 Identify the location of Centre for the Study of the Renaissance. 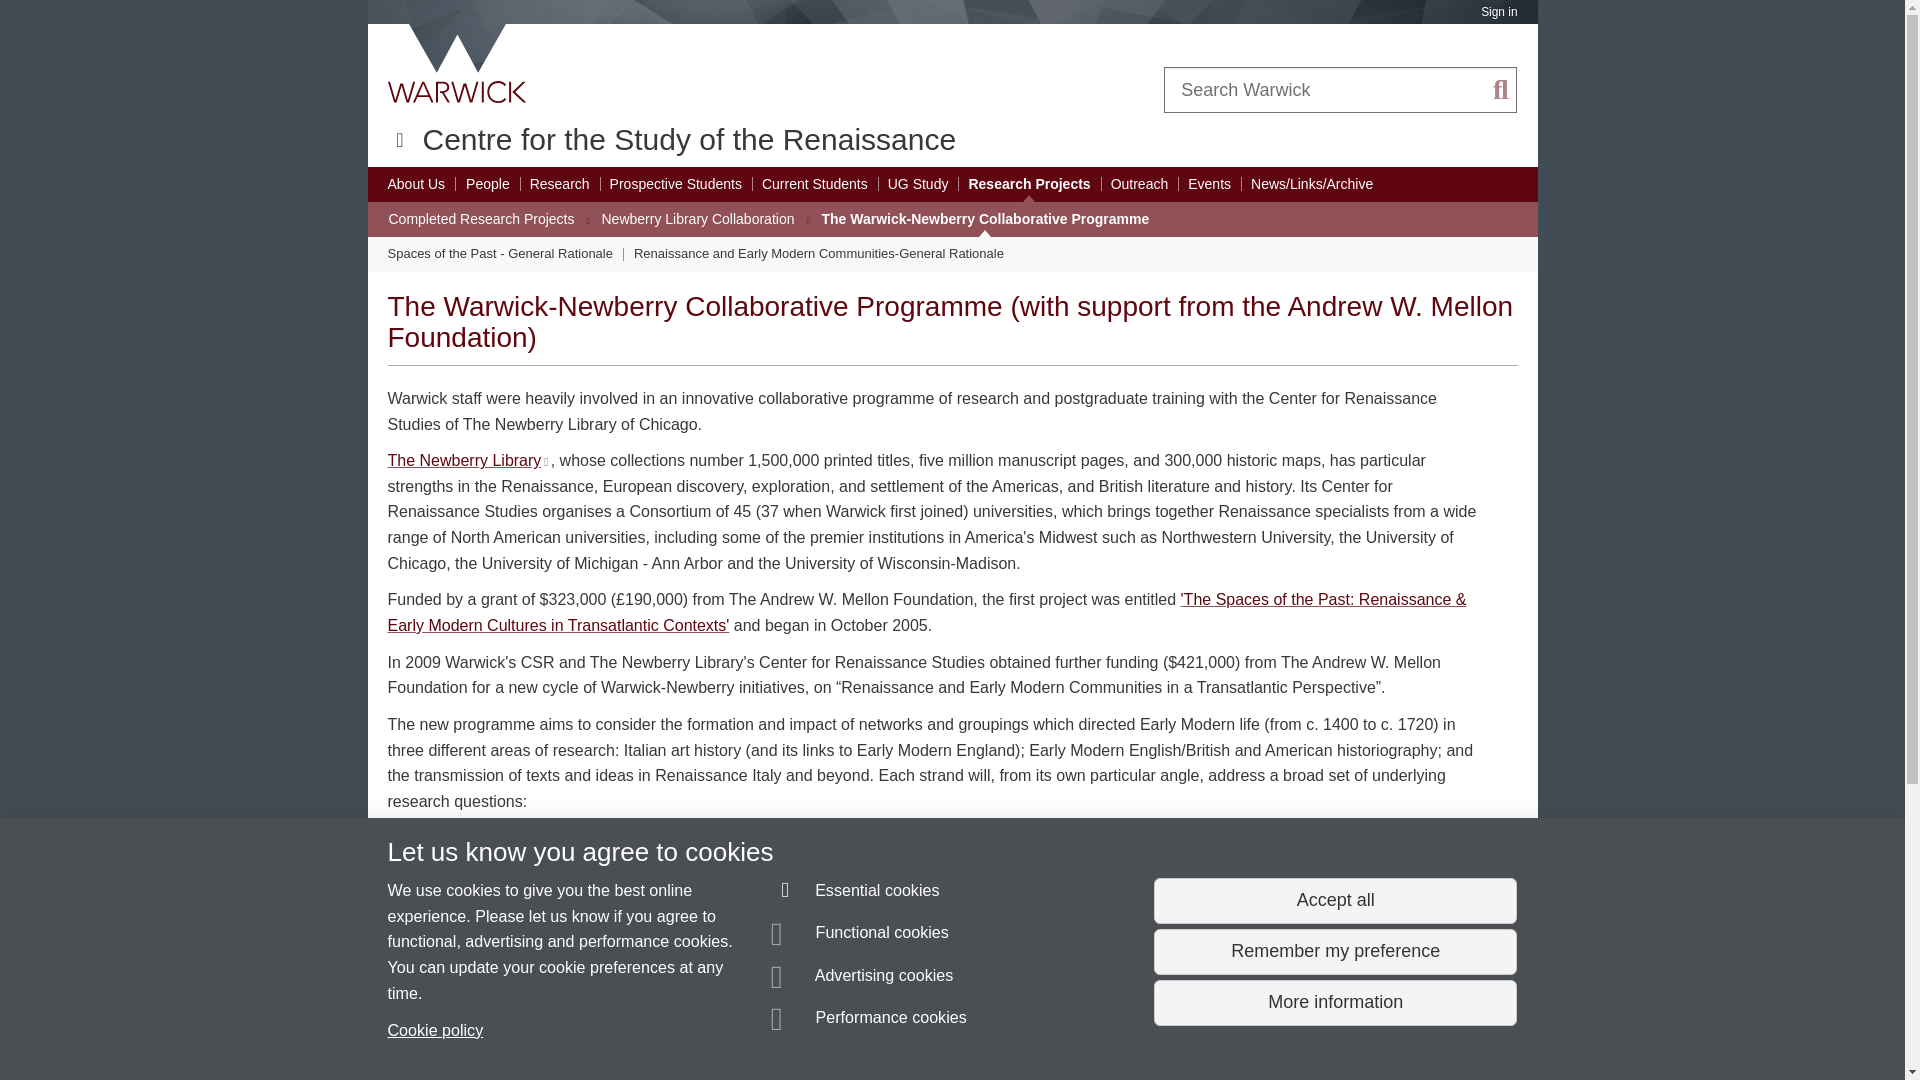
(689, 139).